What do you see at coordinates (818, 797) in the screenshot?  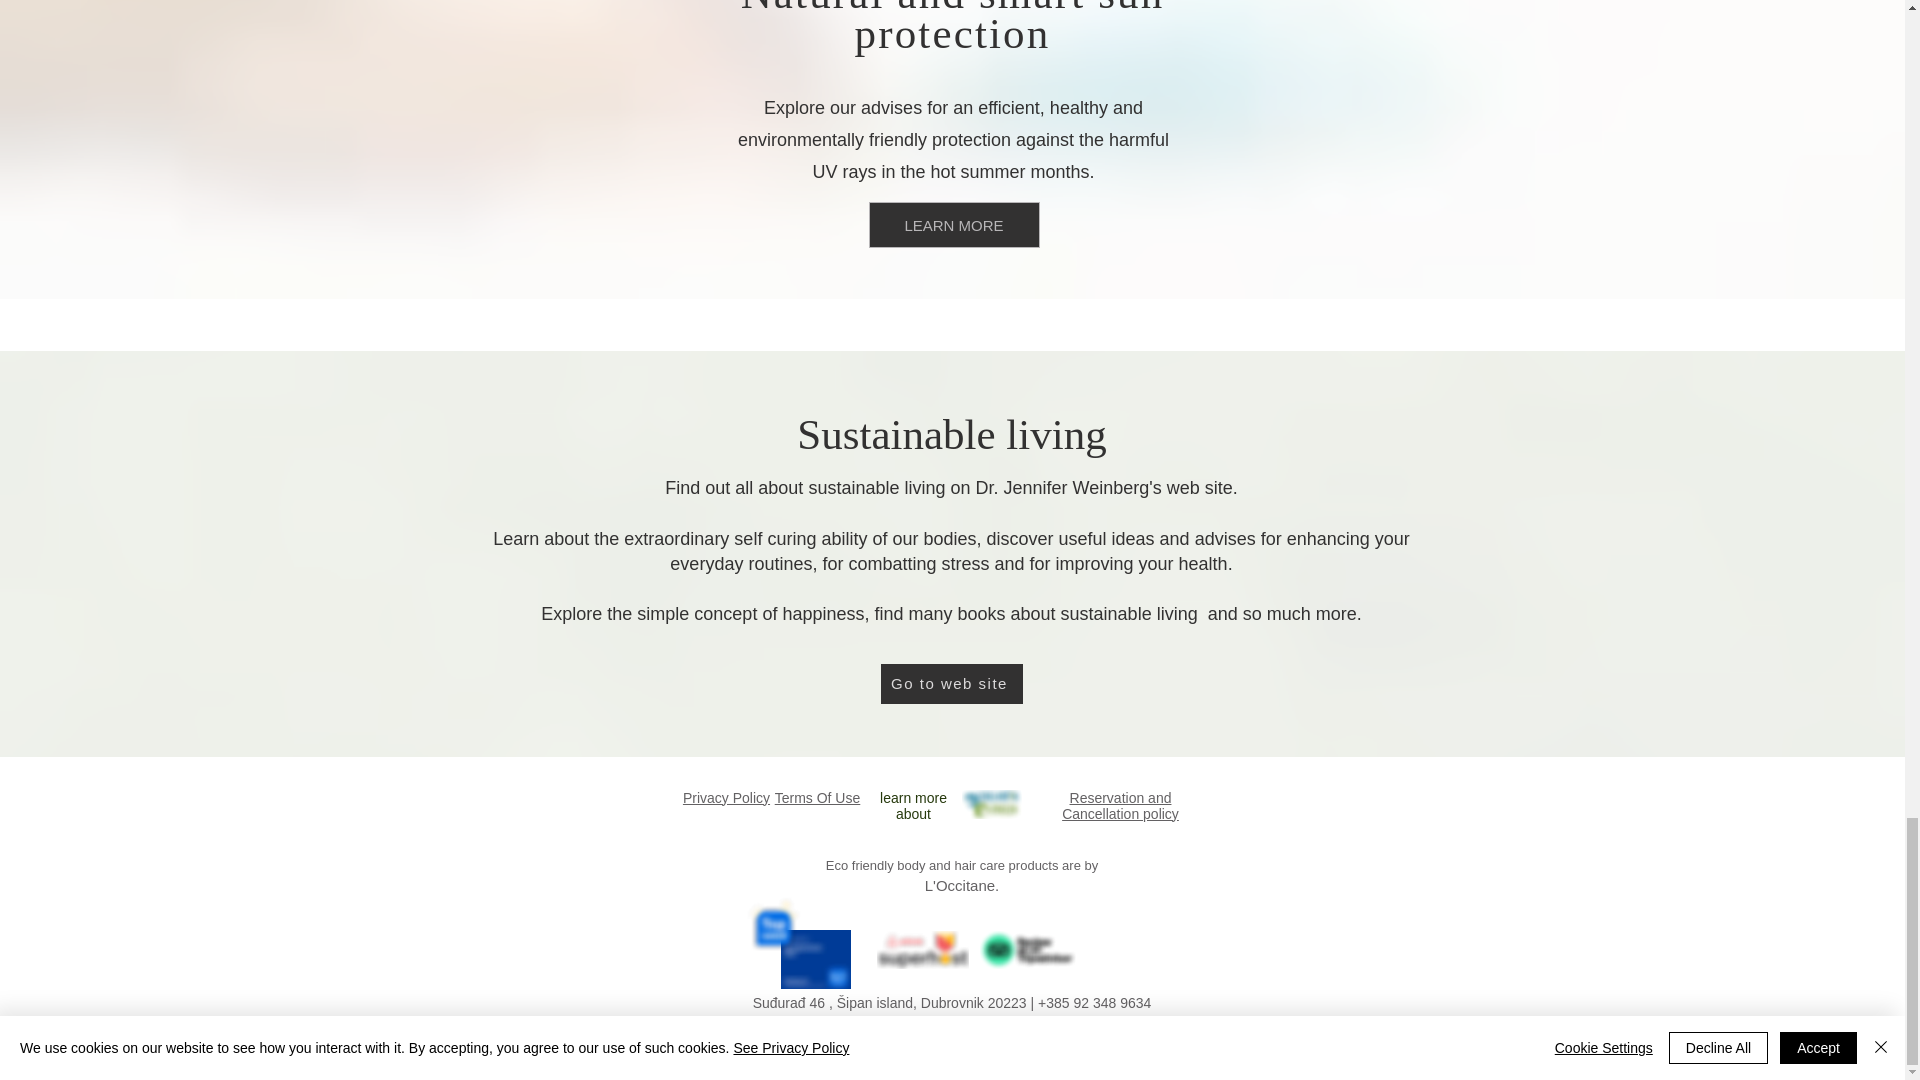 I see `Terms Of Use` at bounding box center [818, 797].